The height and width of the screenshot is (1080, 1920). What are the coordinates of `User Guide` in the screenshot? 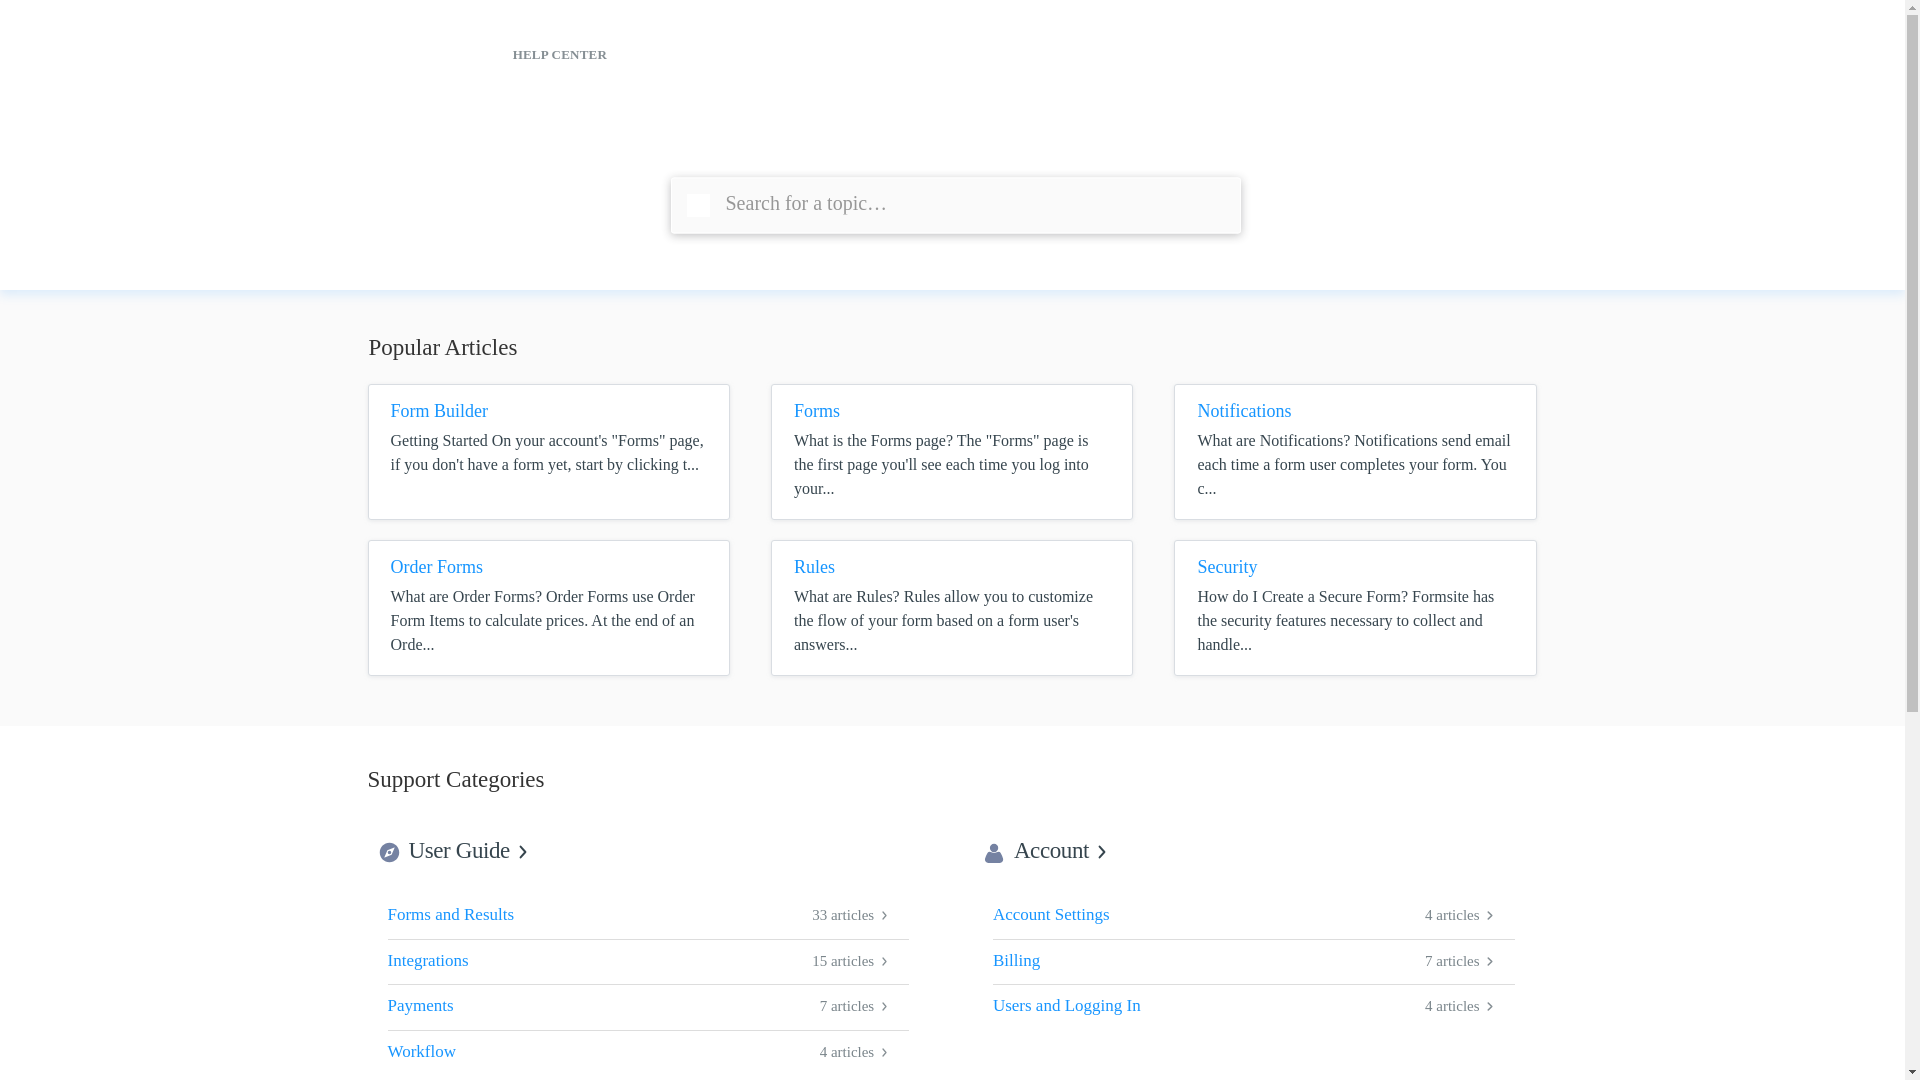 It's located at (648, 916).